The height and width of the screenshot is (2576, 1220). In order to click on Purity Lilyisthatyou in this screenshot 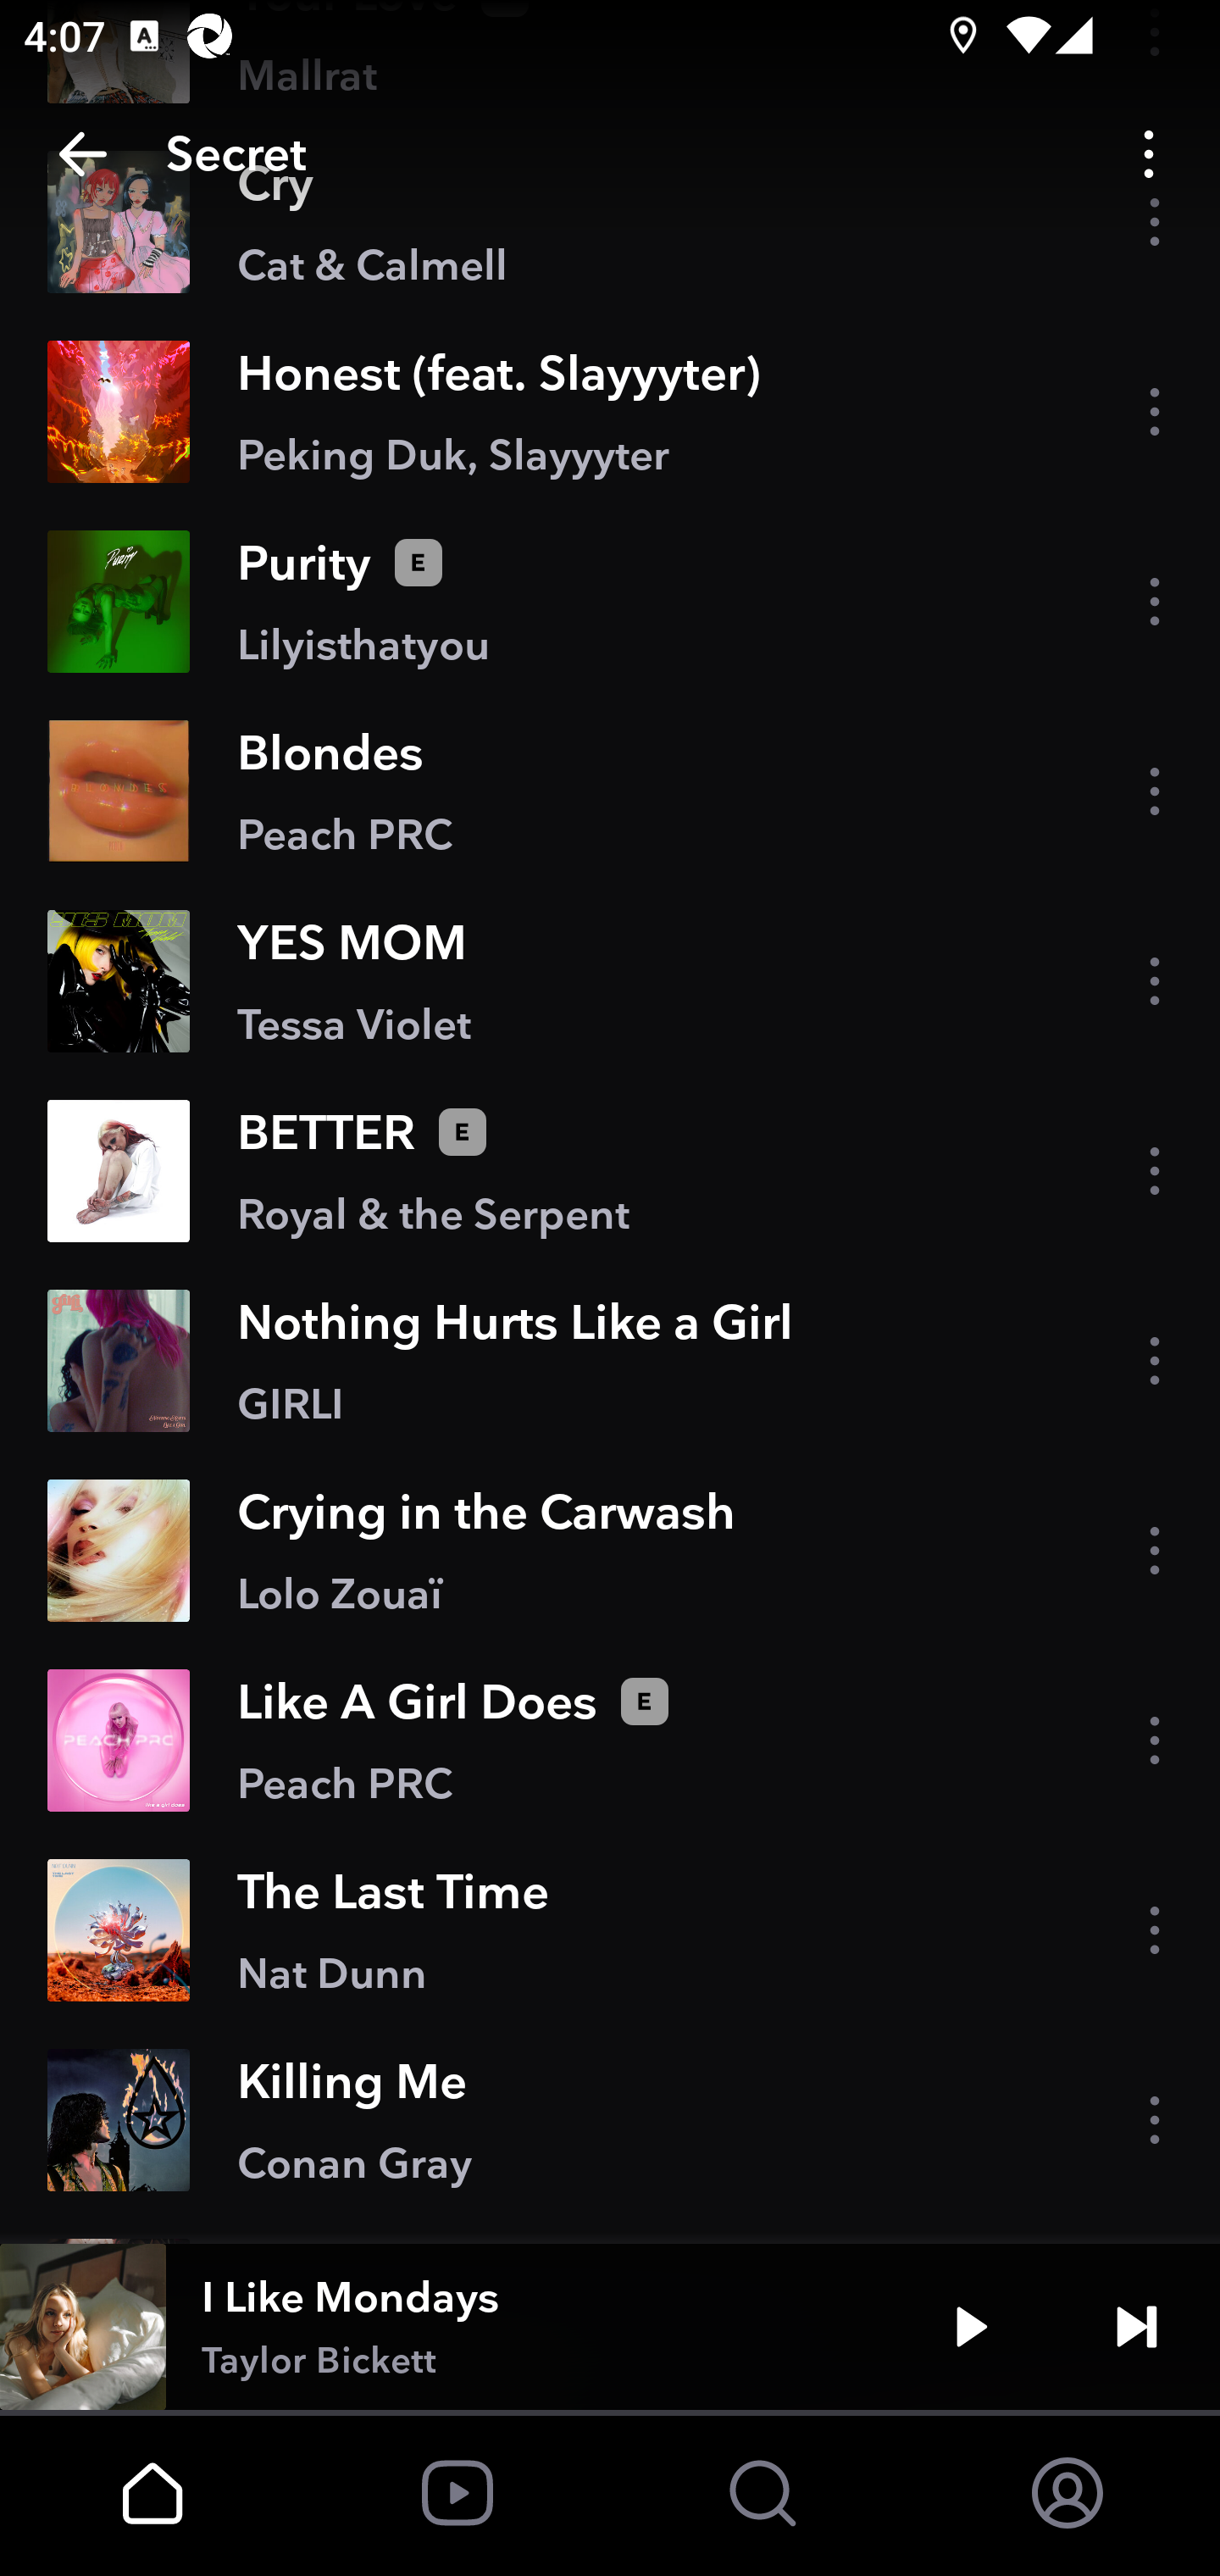, I will do `click(610, 601)`.